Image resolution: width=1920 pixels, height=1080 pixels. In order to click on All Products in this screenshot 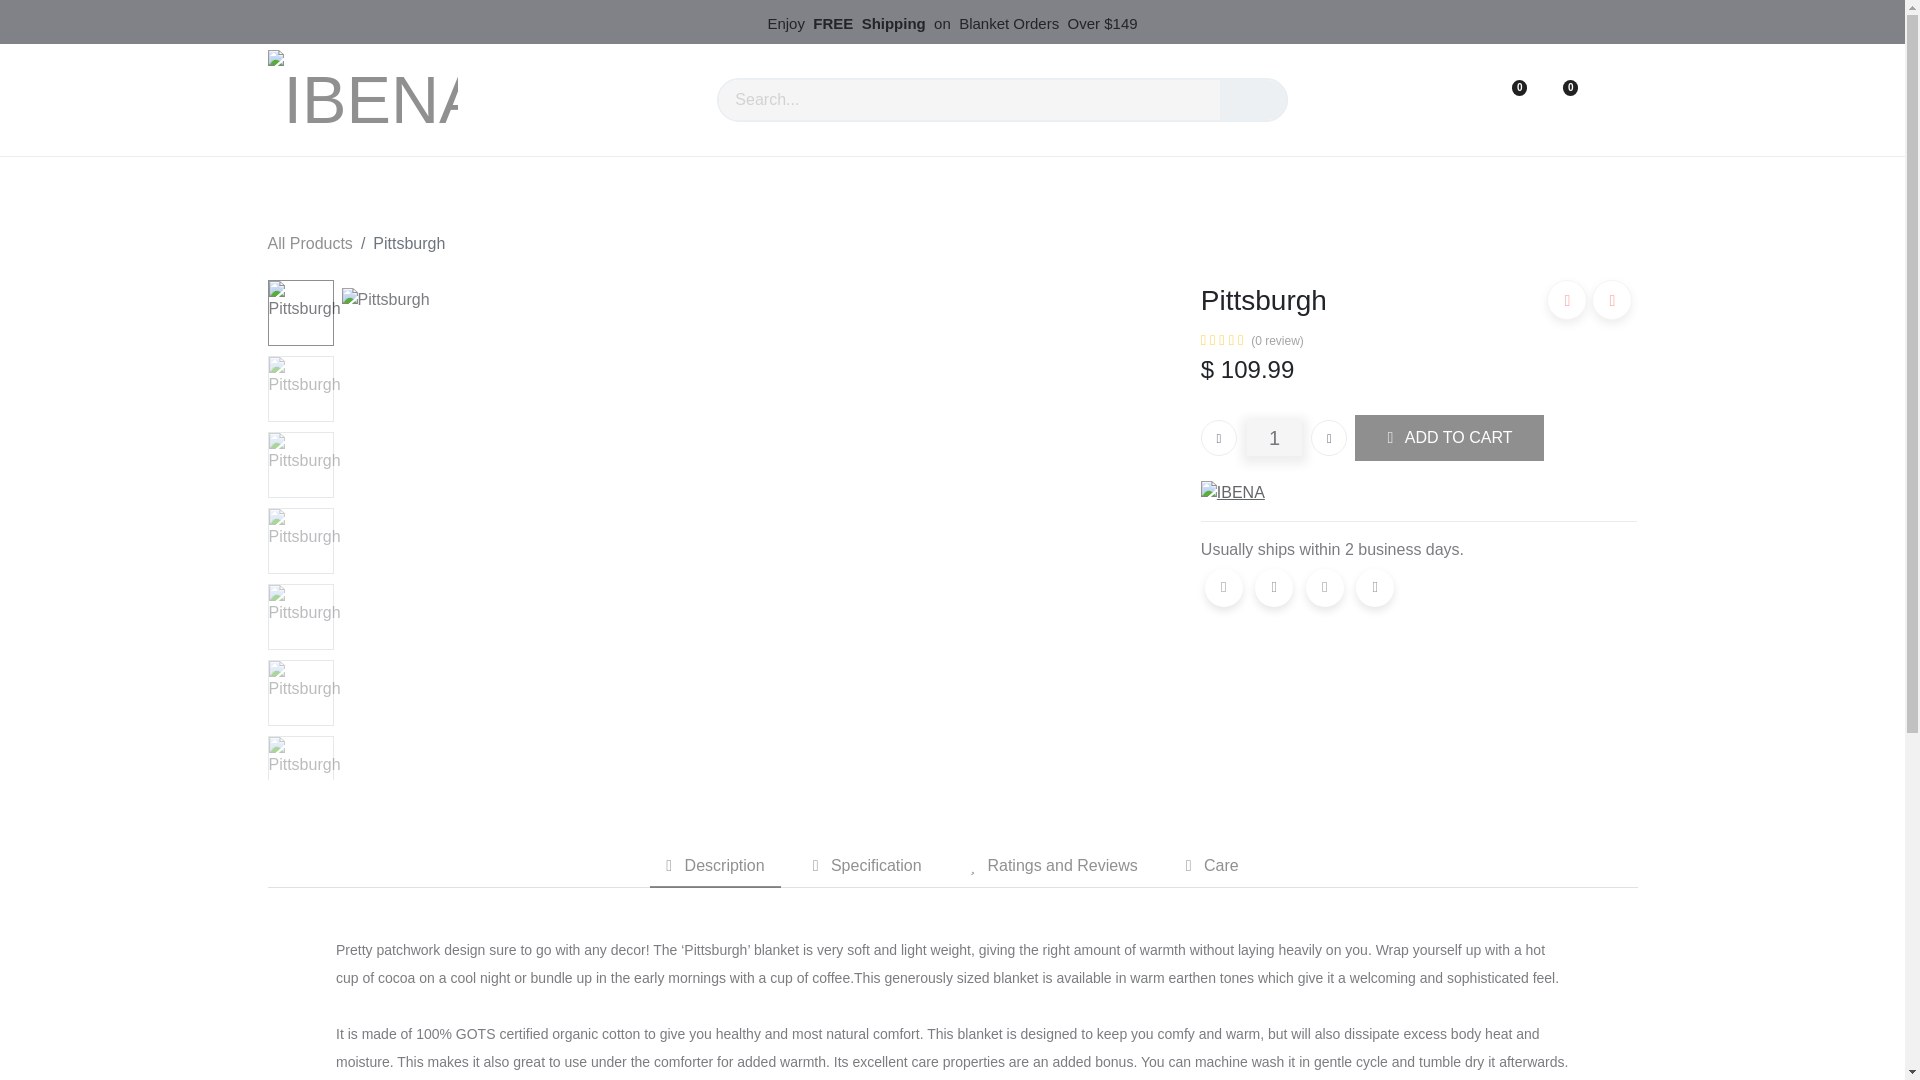, I will do `click(310, 243)`.